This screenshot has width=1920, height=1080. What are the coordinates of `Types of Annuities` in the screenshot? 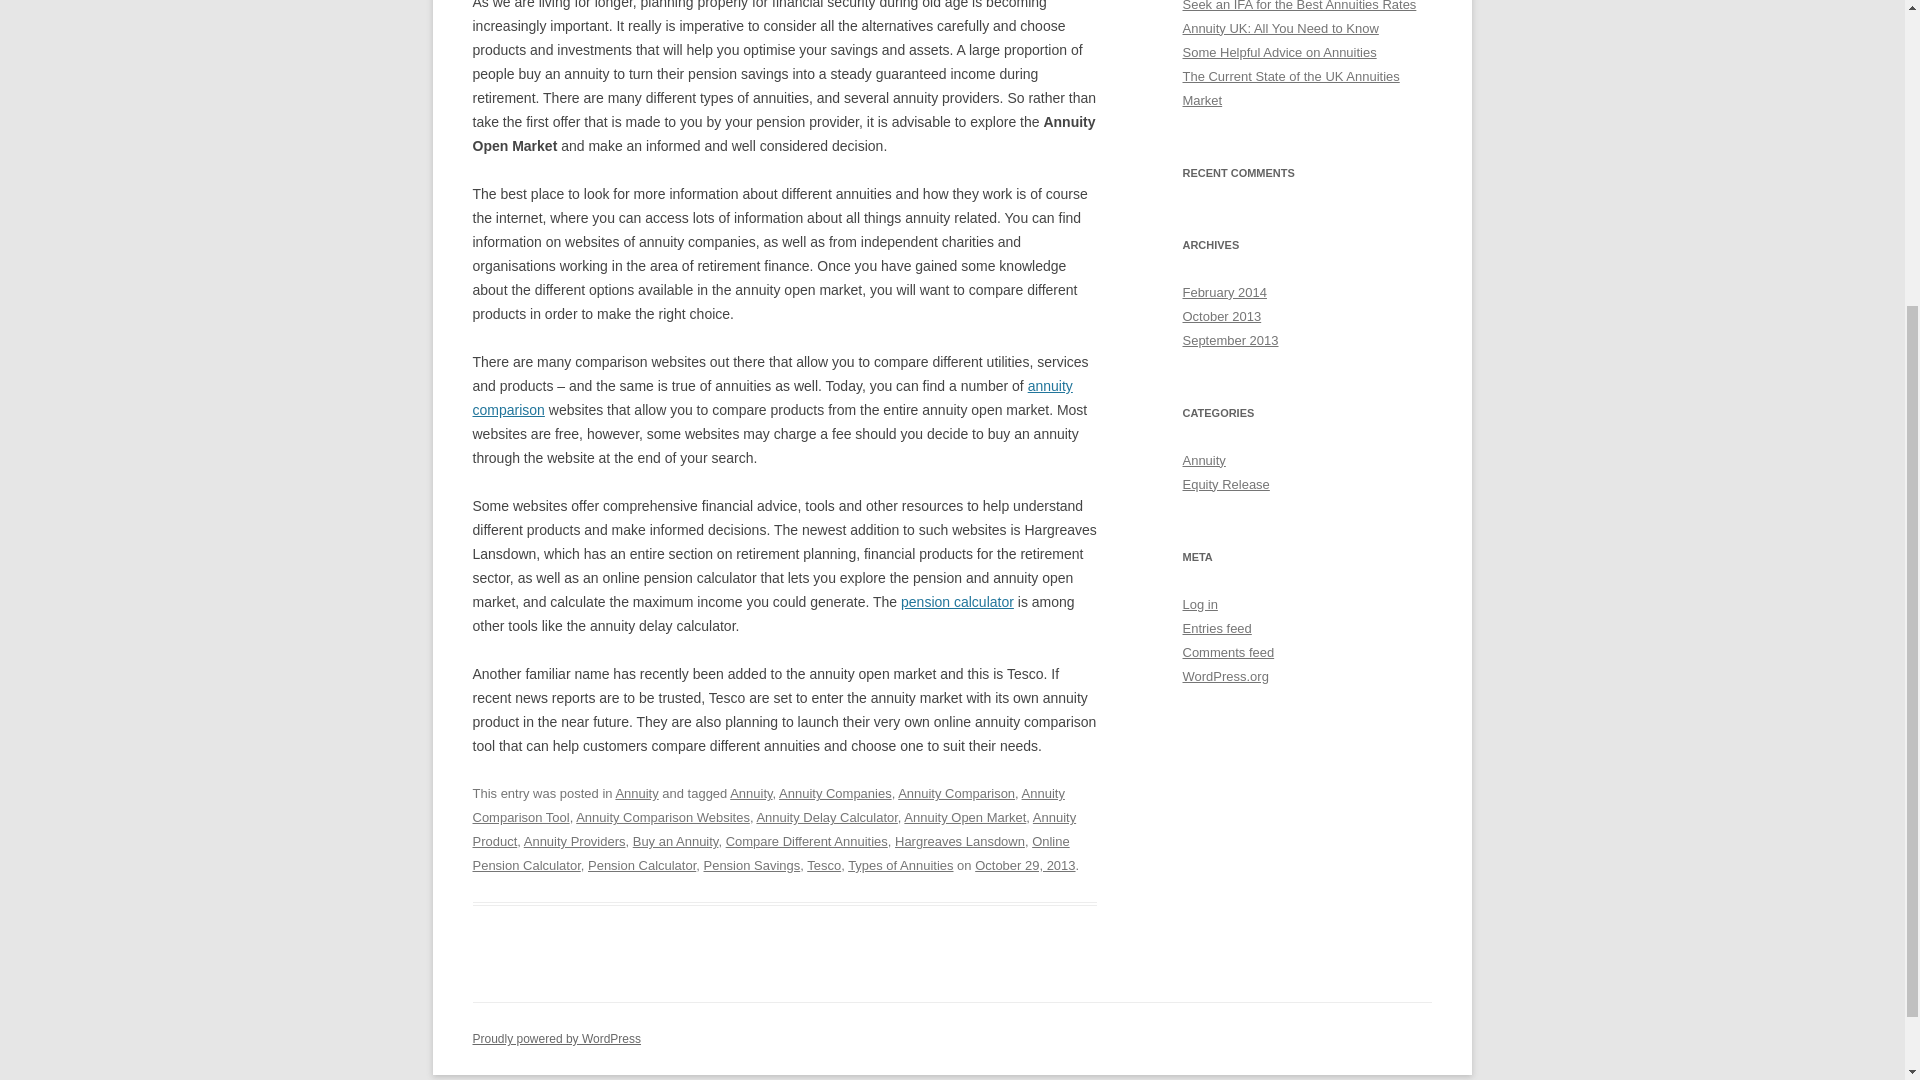 It's located at (900, 864).